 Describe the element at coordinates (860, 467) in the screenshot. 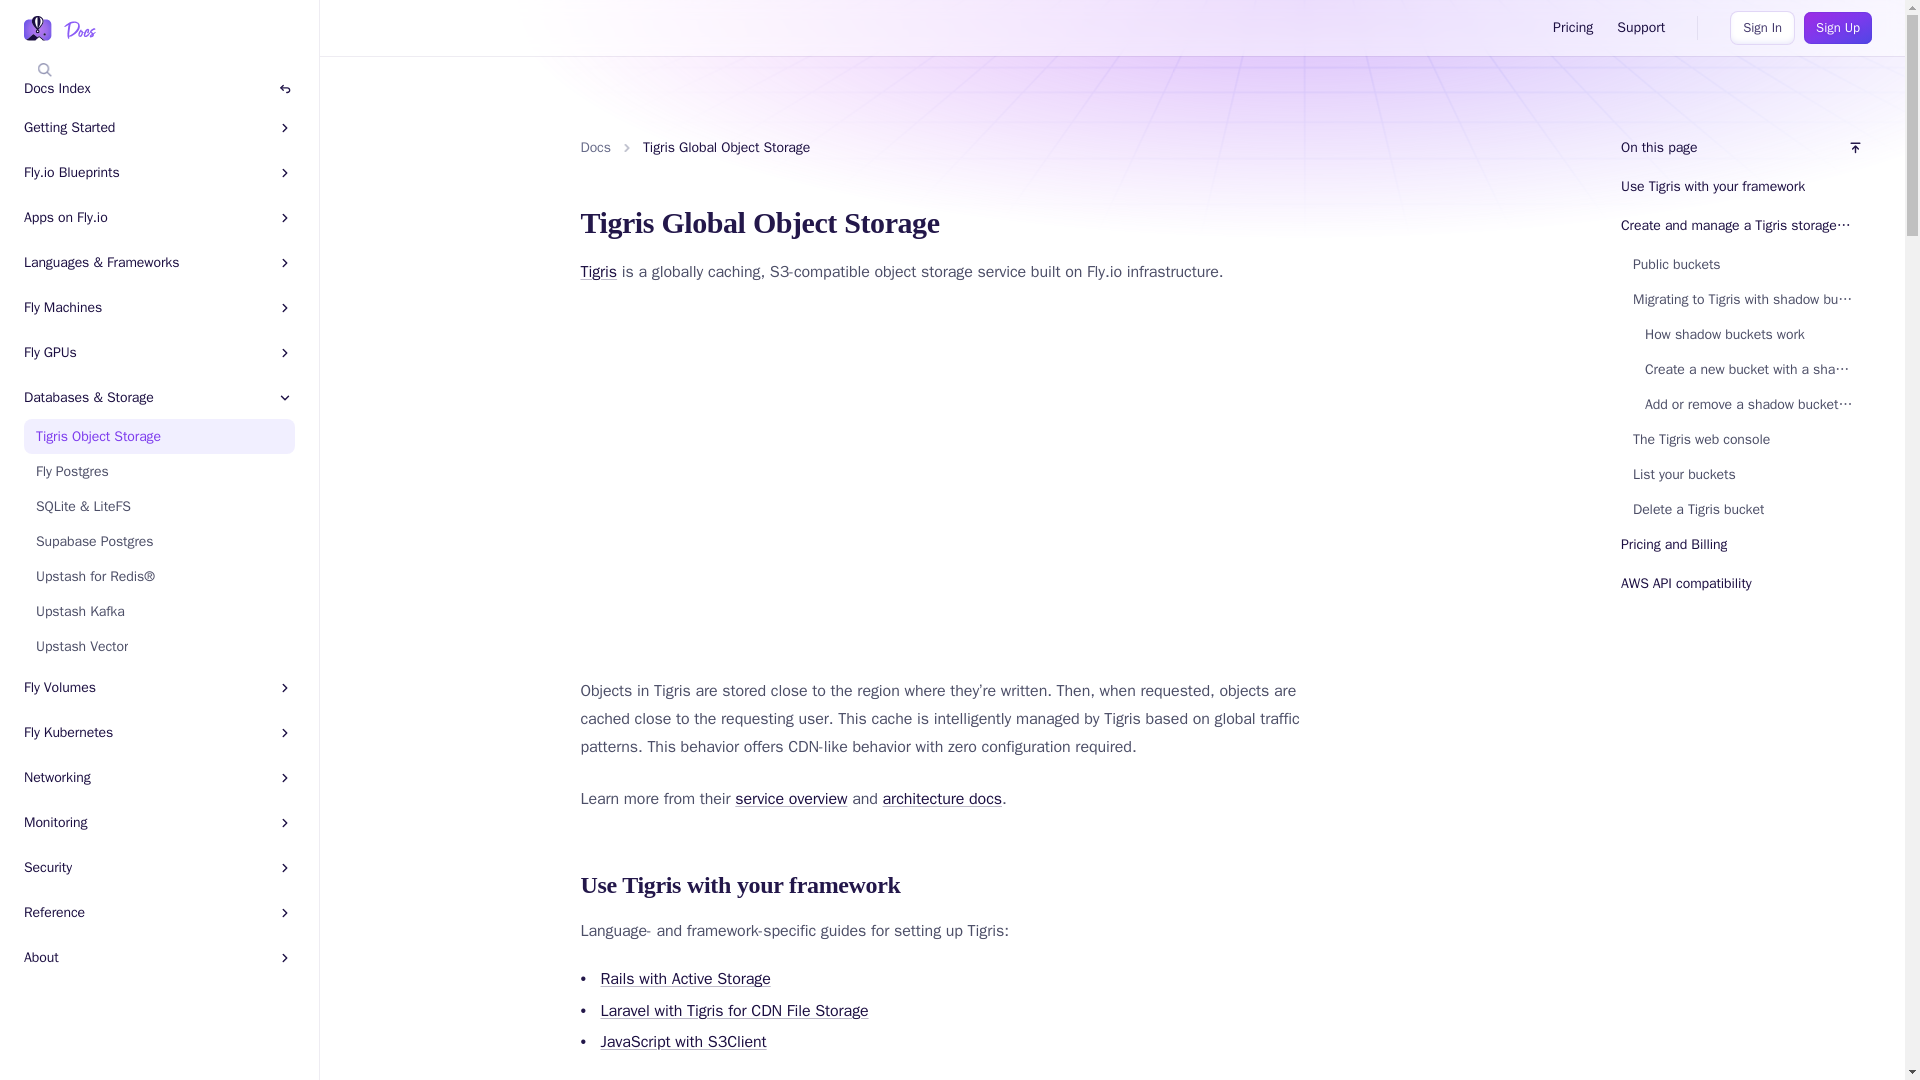

I see `YouTube video player` at that location.